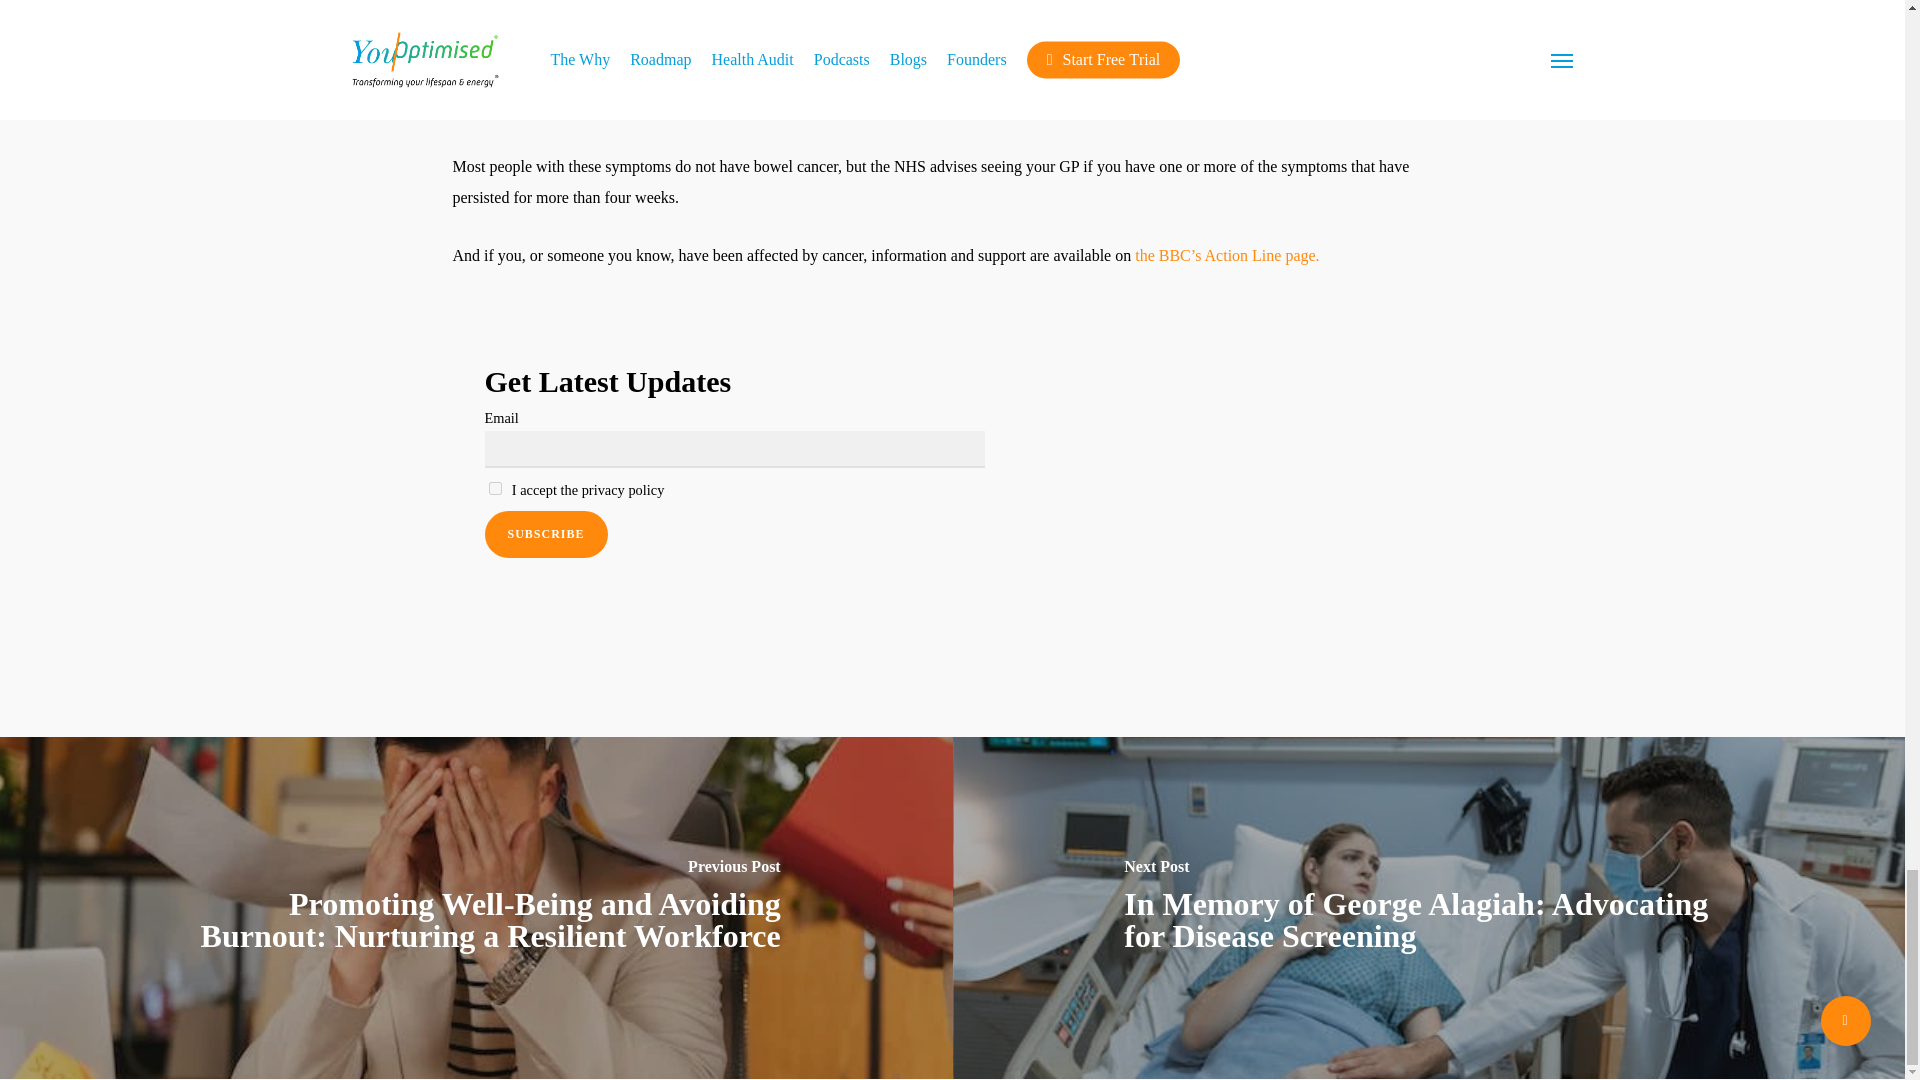 Image resolution: width=1920 pixels, height=1080 pixels. I want to click on on, so click(494, 488).